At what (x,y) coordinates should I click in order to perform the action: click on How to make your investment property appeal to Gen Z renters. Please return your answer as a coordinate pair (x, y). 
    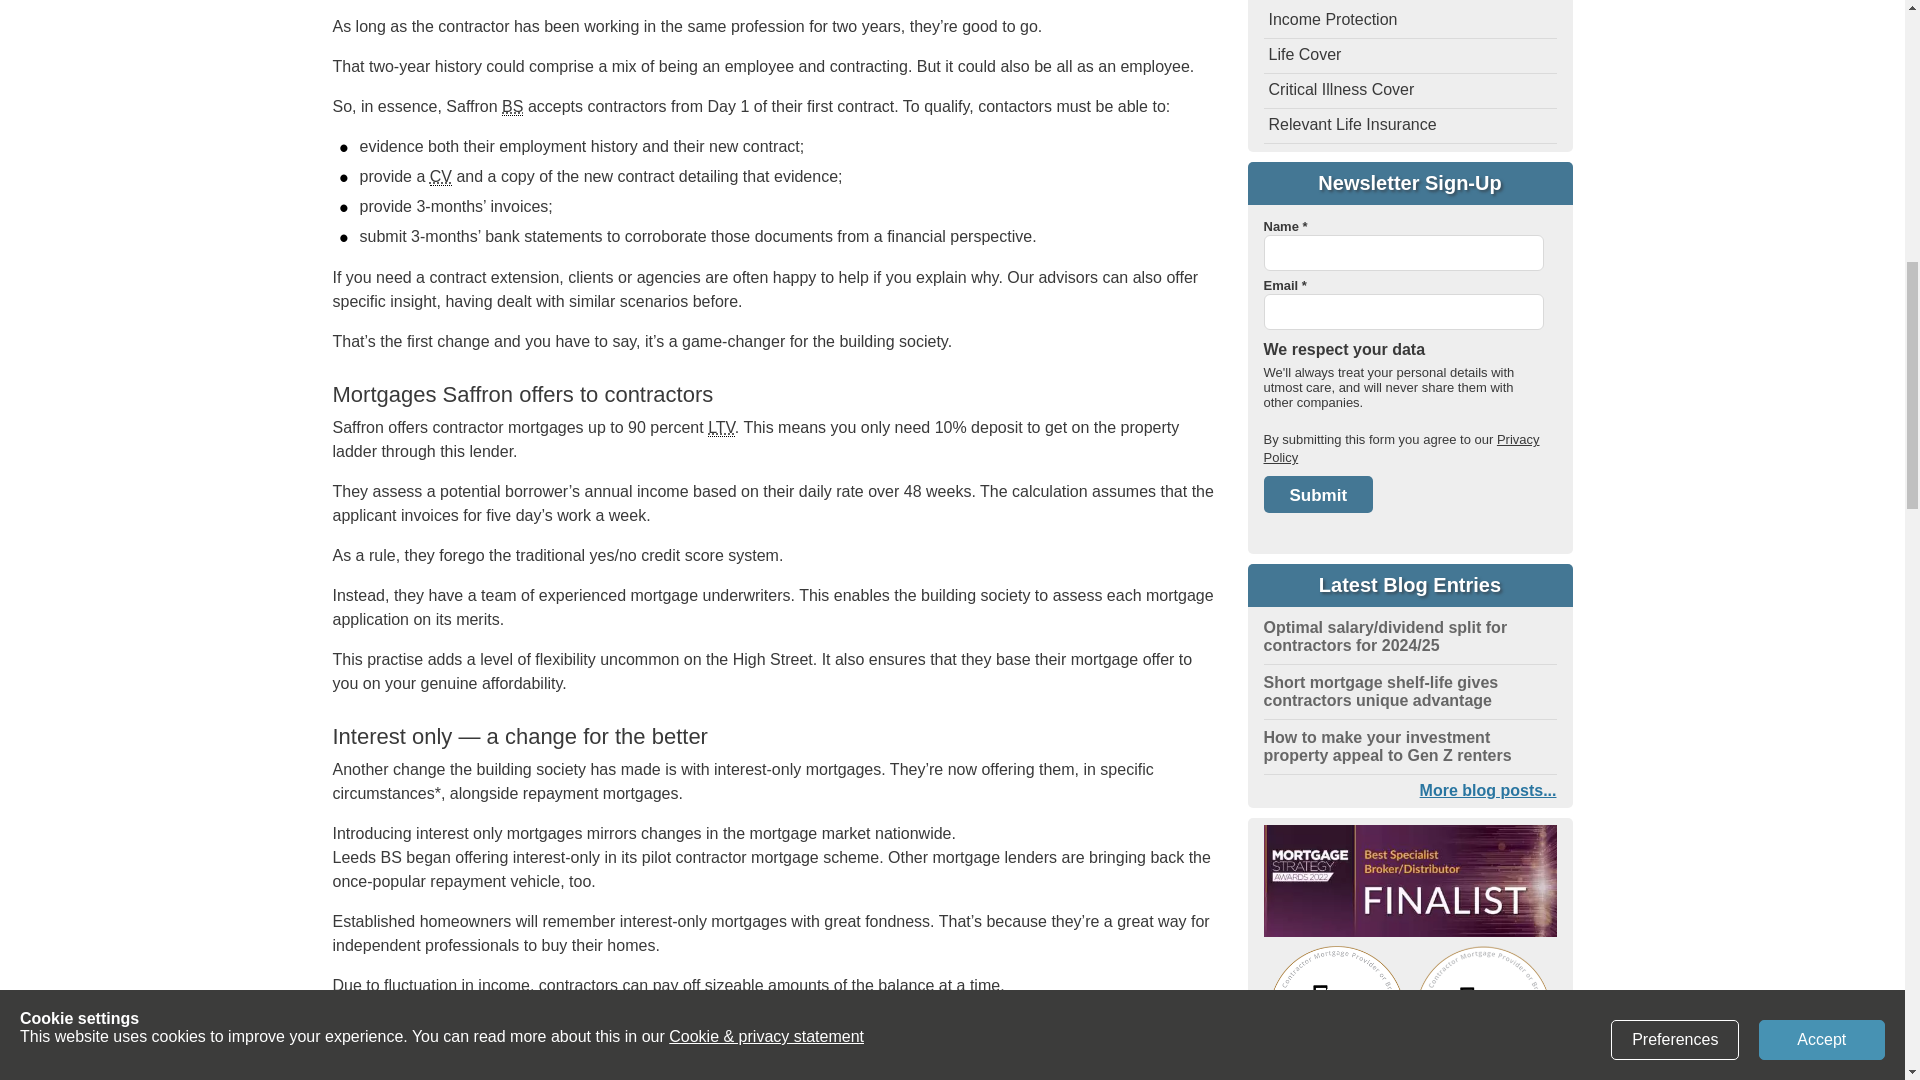
    Looking at the image, I should click on (1388, 746).